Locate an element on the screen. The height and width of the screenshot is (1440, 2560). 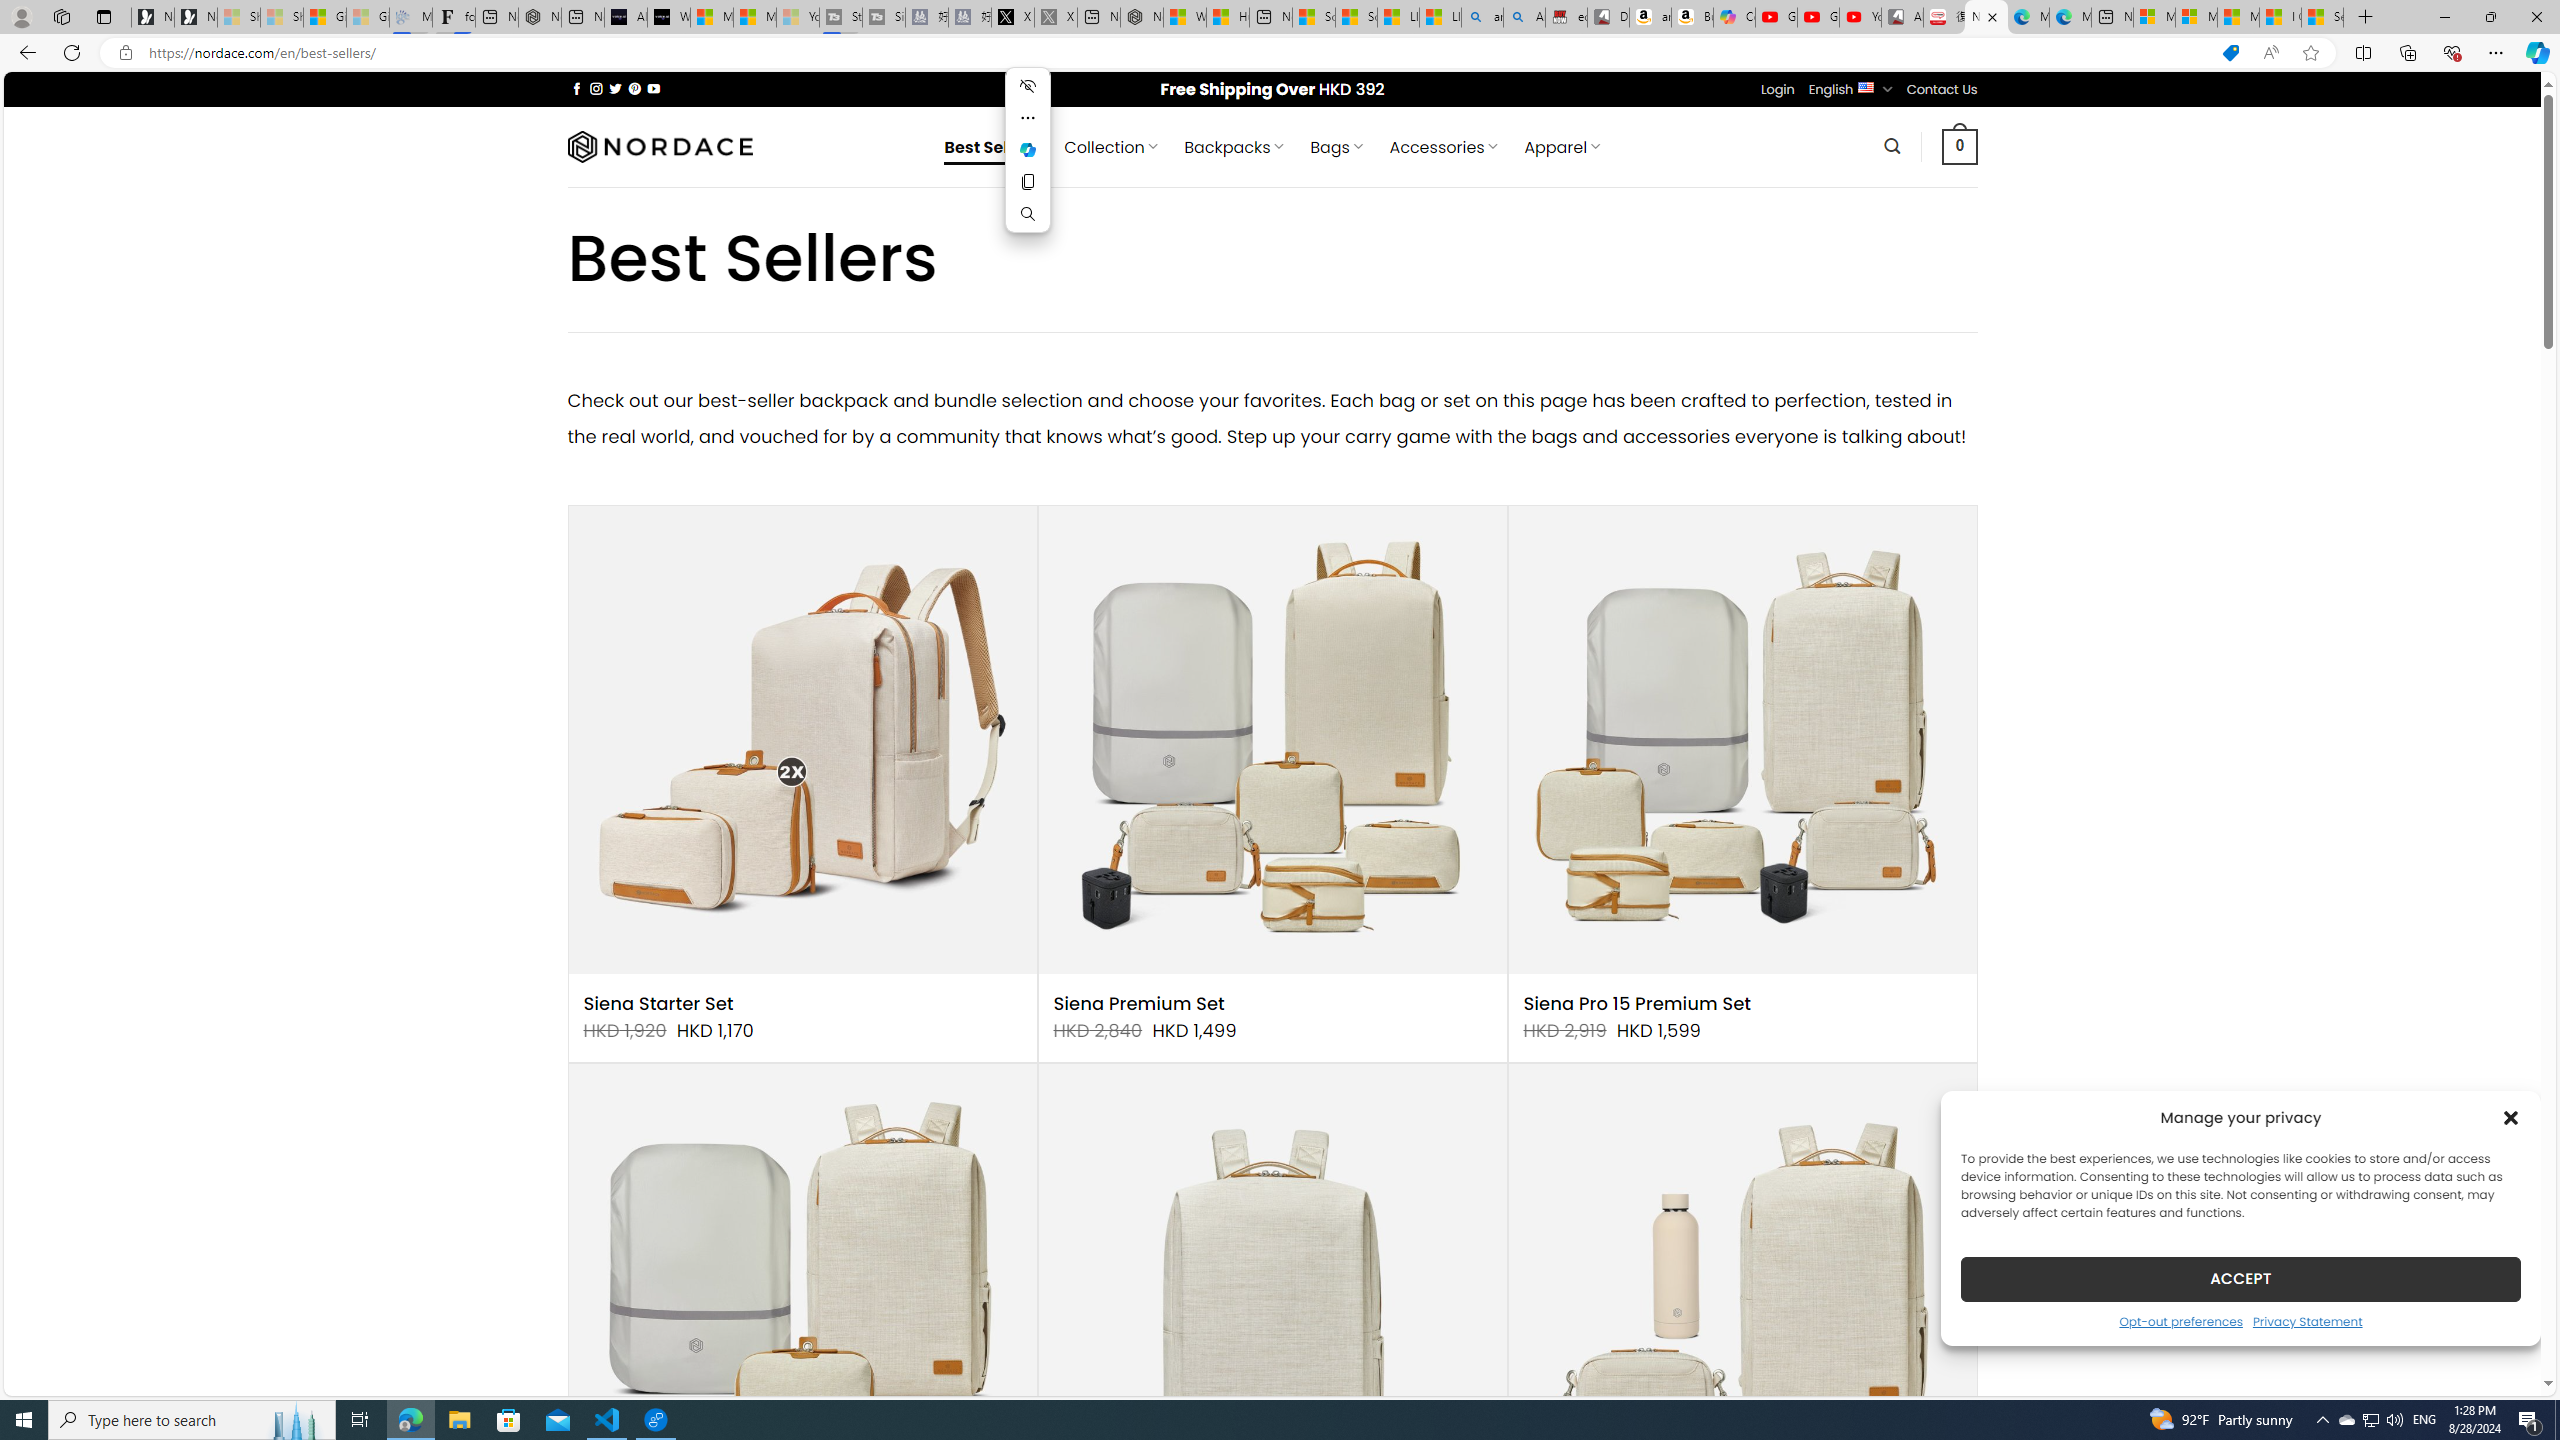
This site has coupons! Shopping in Microsoft Edge is located at coordinates (2230, 53).